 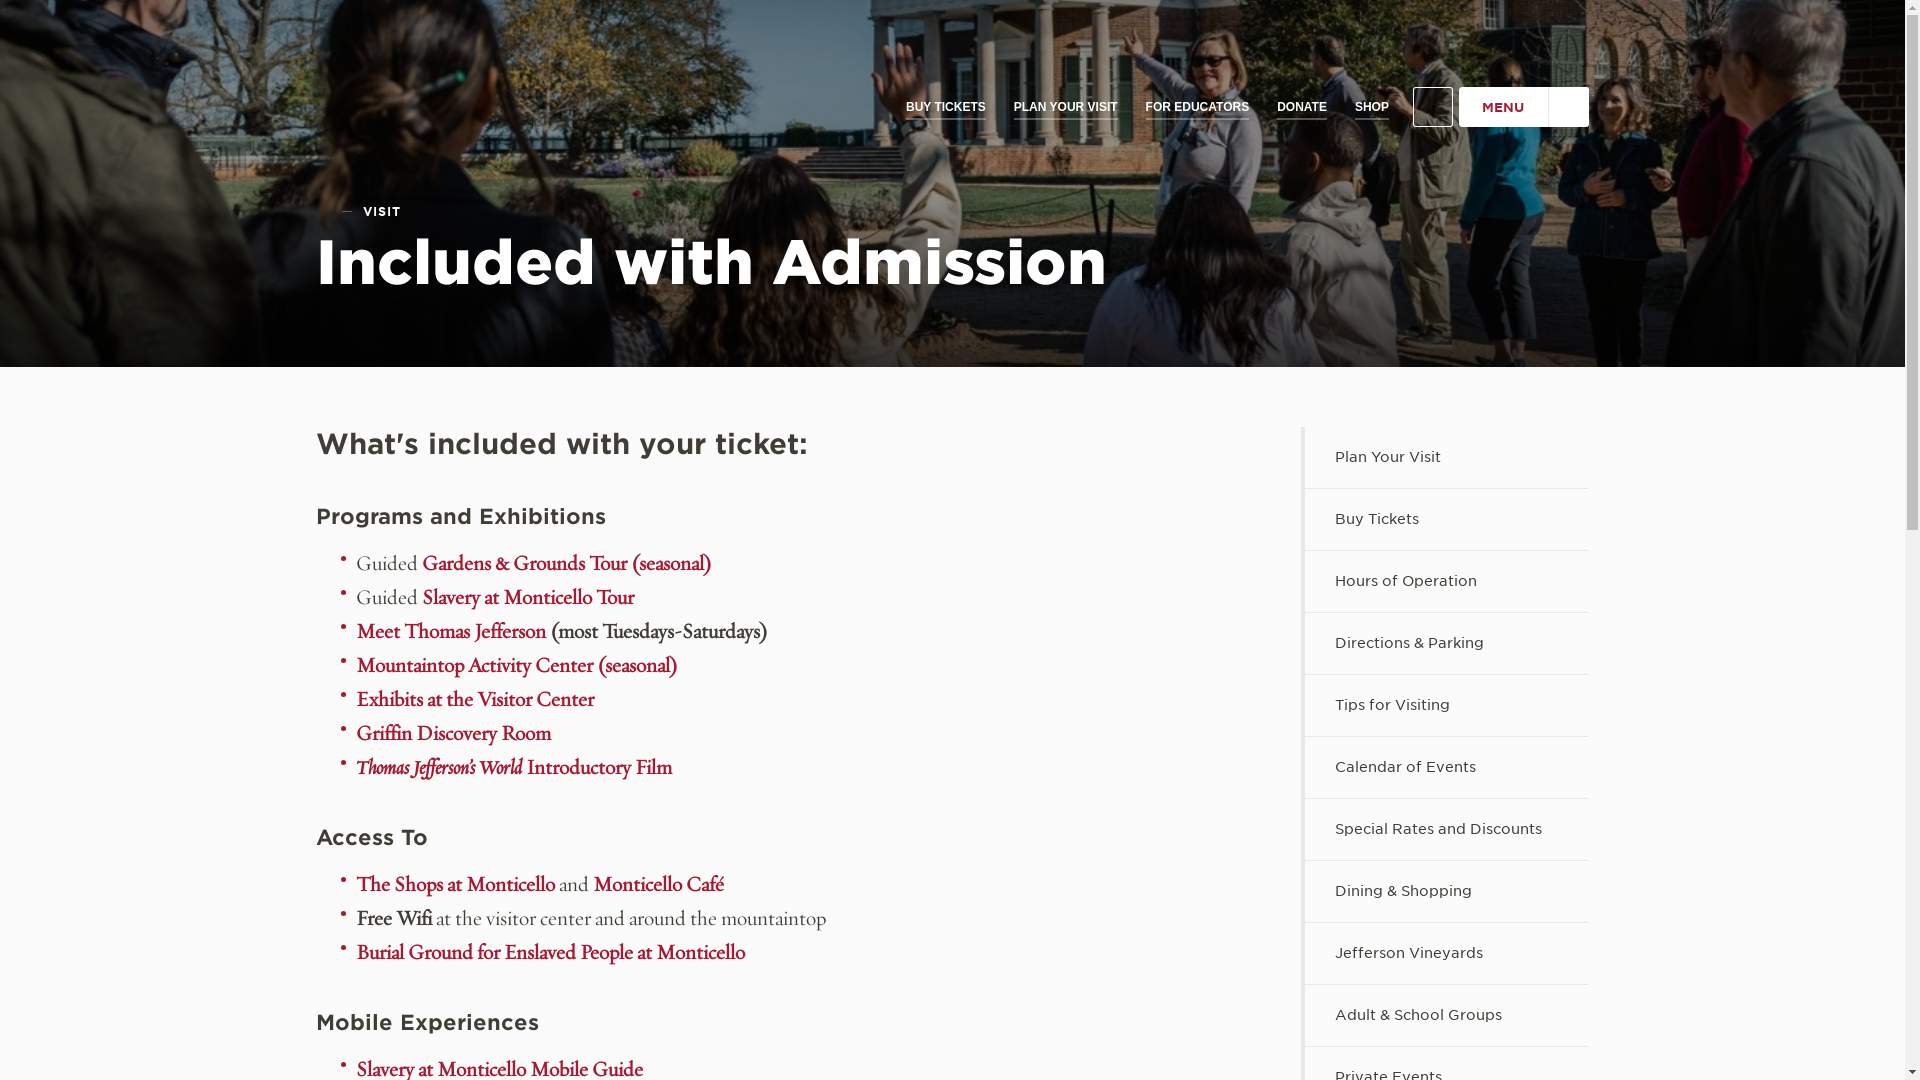 I want to click on Thomas Jefferson's Monticello, so click(x=468, y=84).